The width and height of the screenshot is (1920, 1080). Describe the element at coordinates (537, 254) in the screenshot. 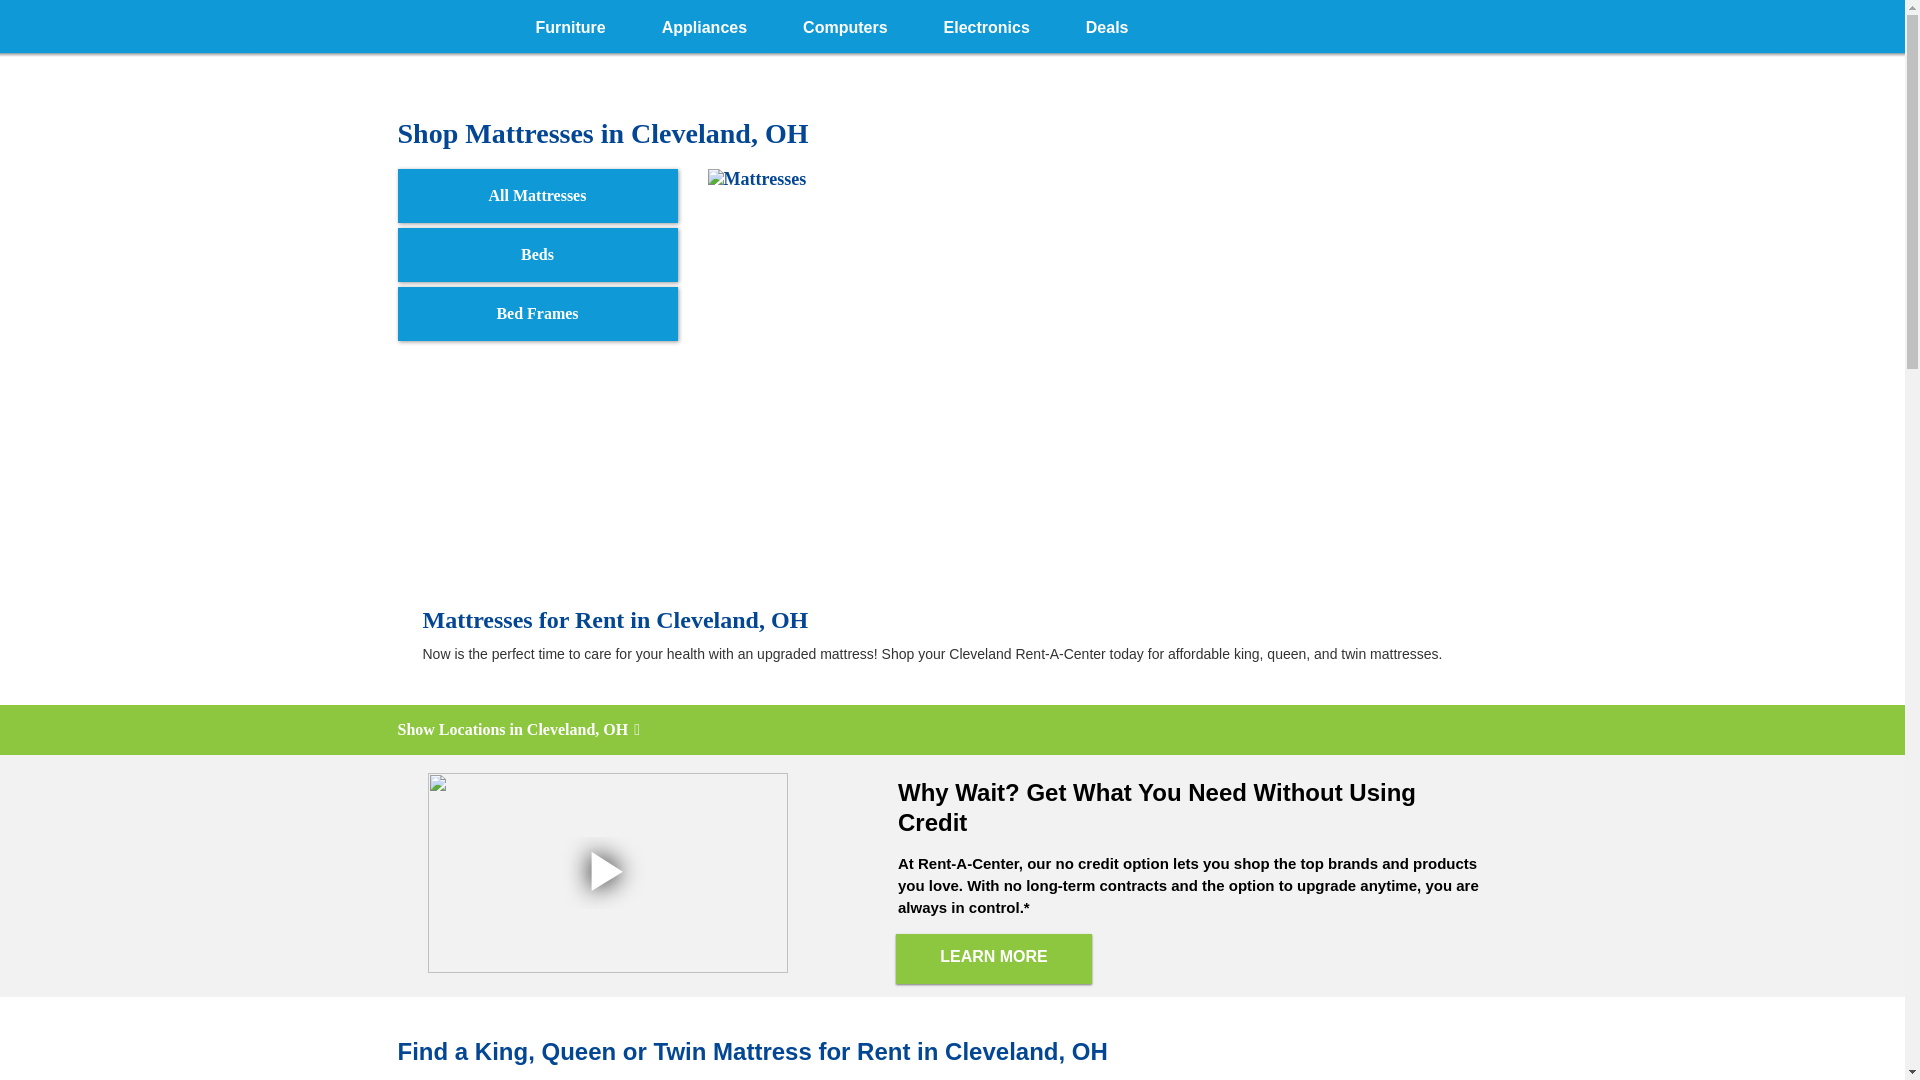

I see `Beds` at that location.